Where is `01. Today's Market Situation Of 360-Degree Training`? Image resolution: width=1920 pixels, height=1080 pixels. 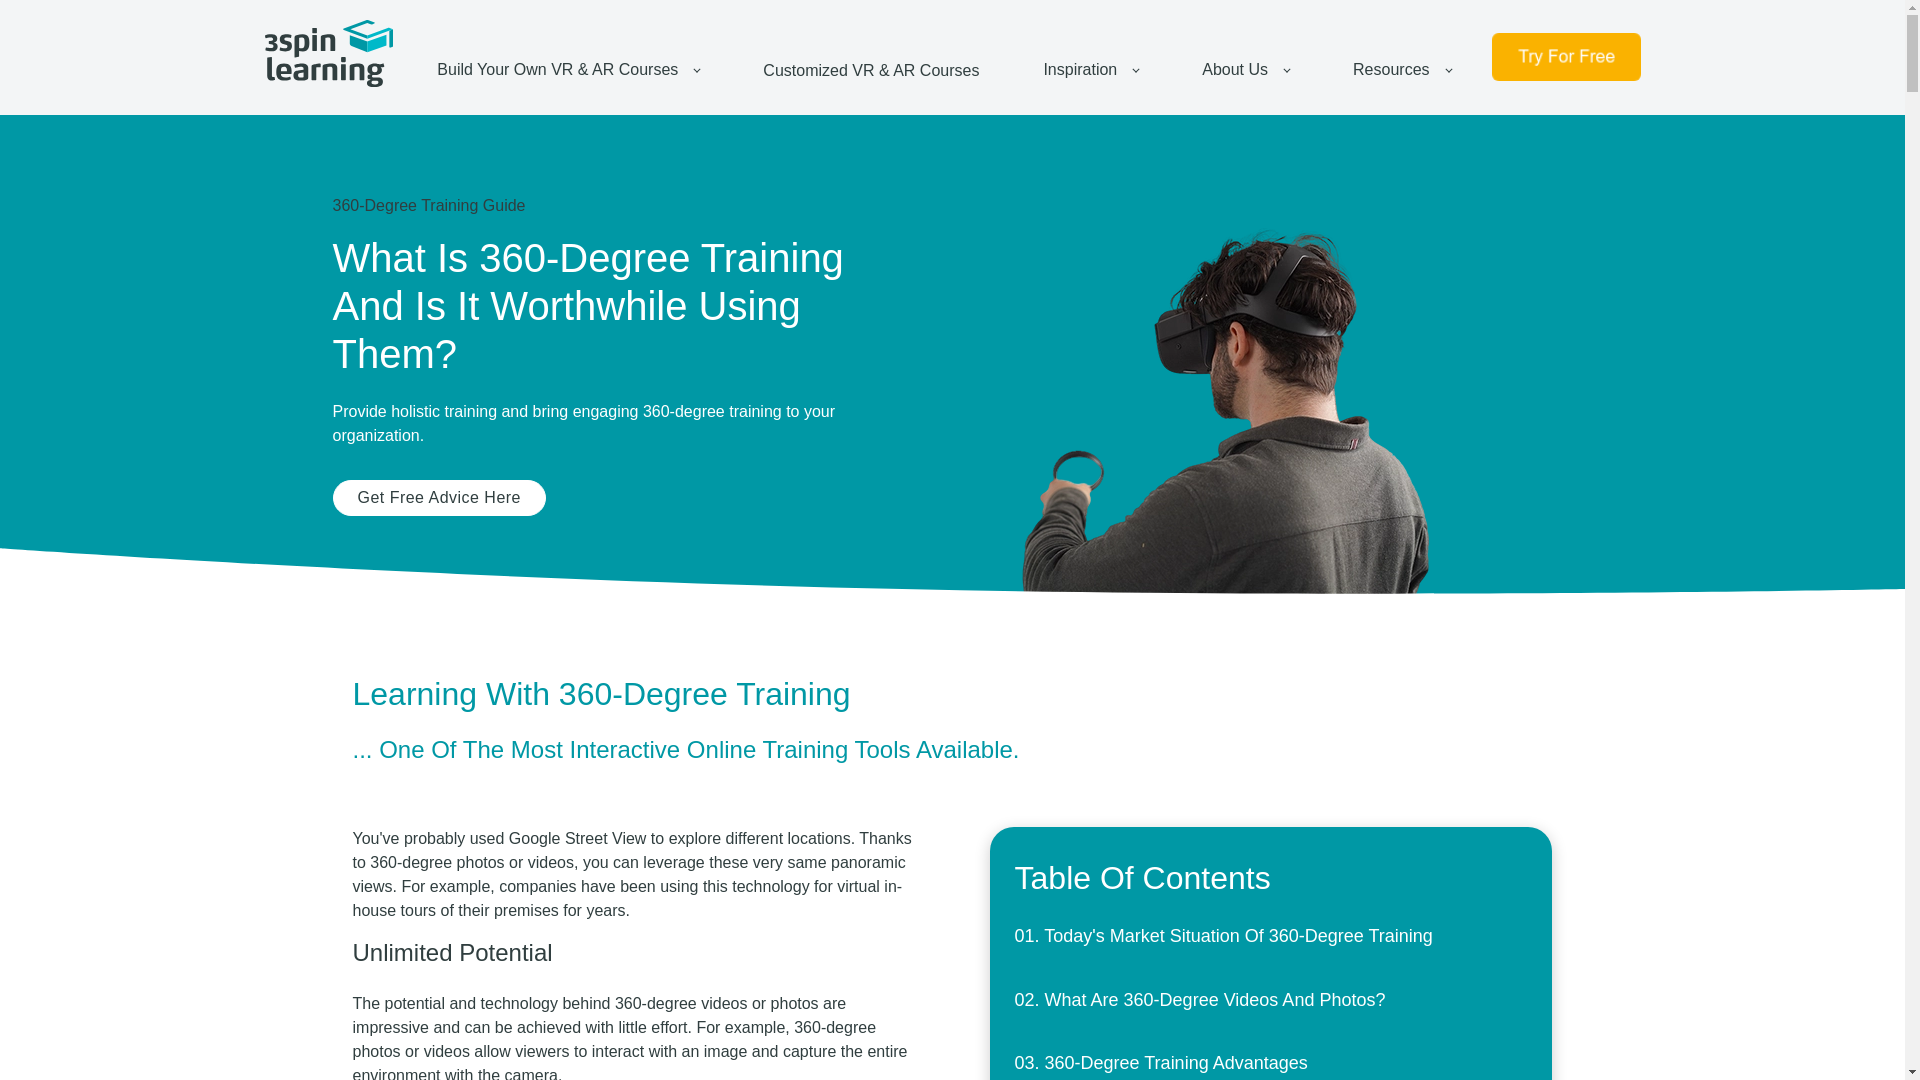 01. Today's Market Situation Of 360-Degree Training is located at coordinates (1224, 936).